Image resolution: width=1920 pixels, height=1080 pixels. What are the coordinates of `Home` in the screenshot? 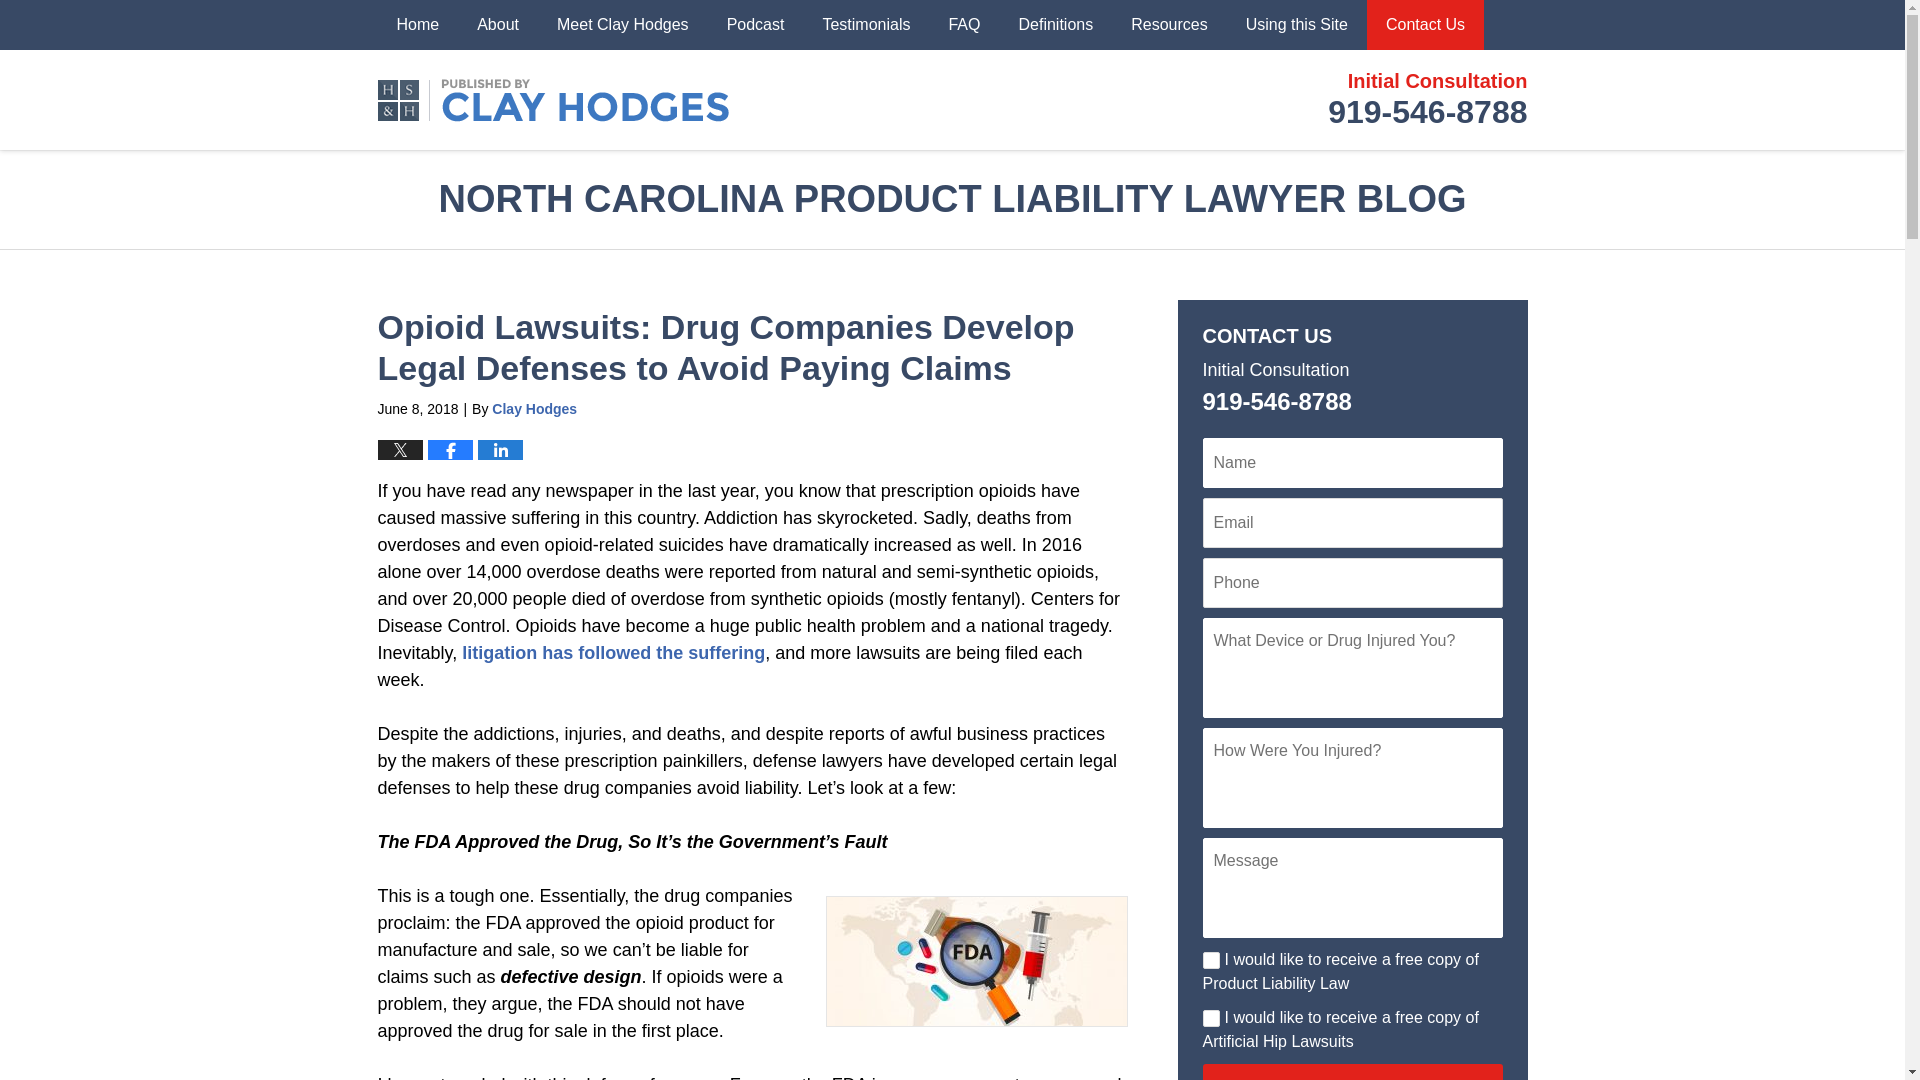 It's located at (554, 98).